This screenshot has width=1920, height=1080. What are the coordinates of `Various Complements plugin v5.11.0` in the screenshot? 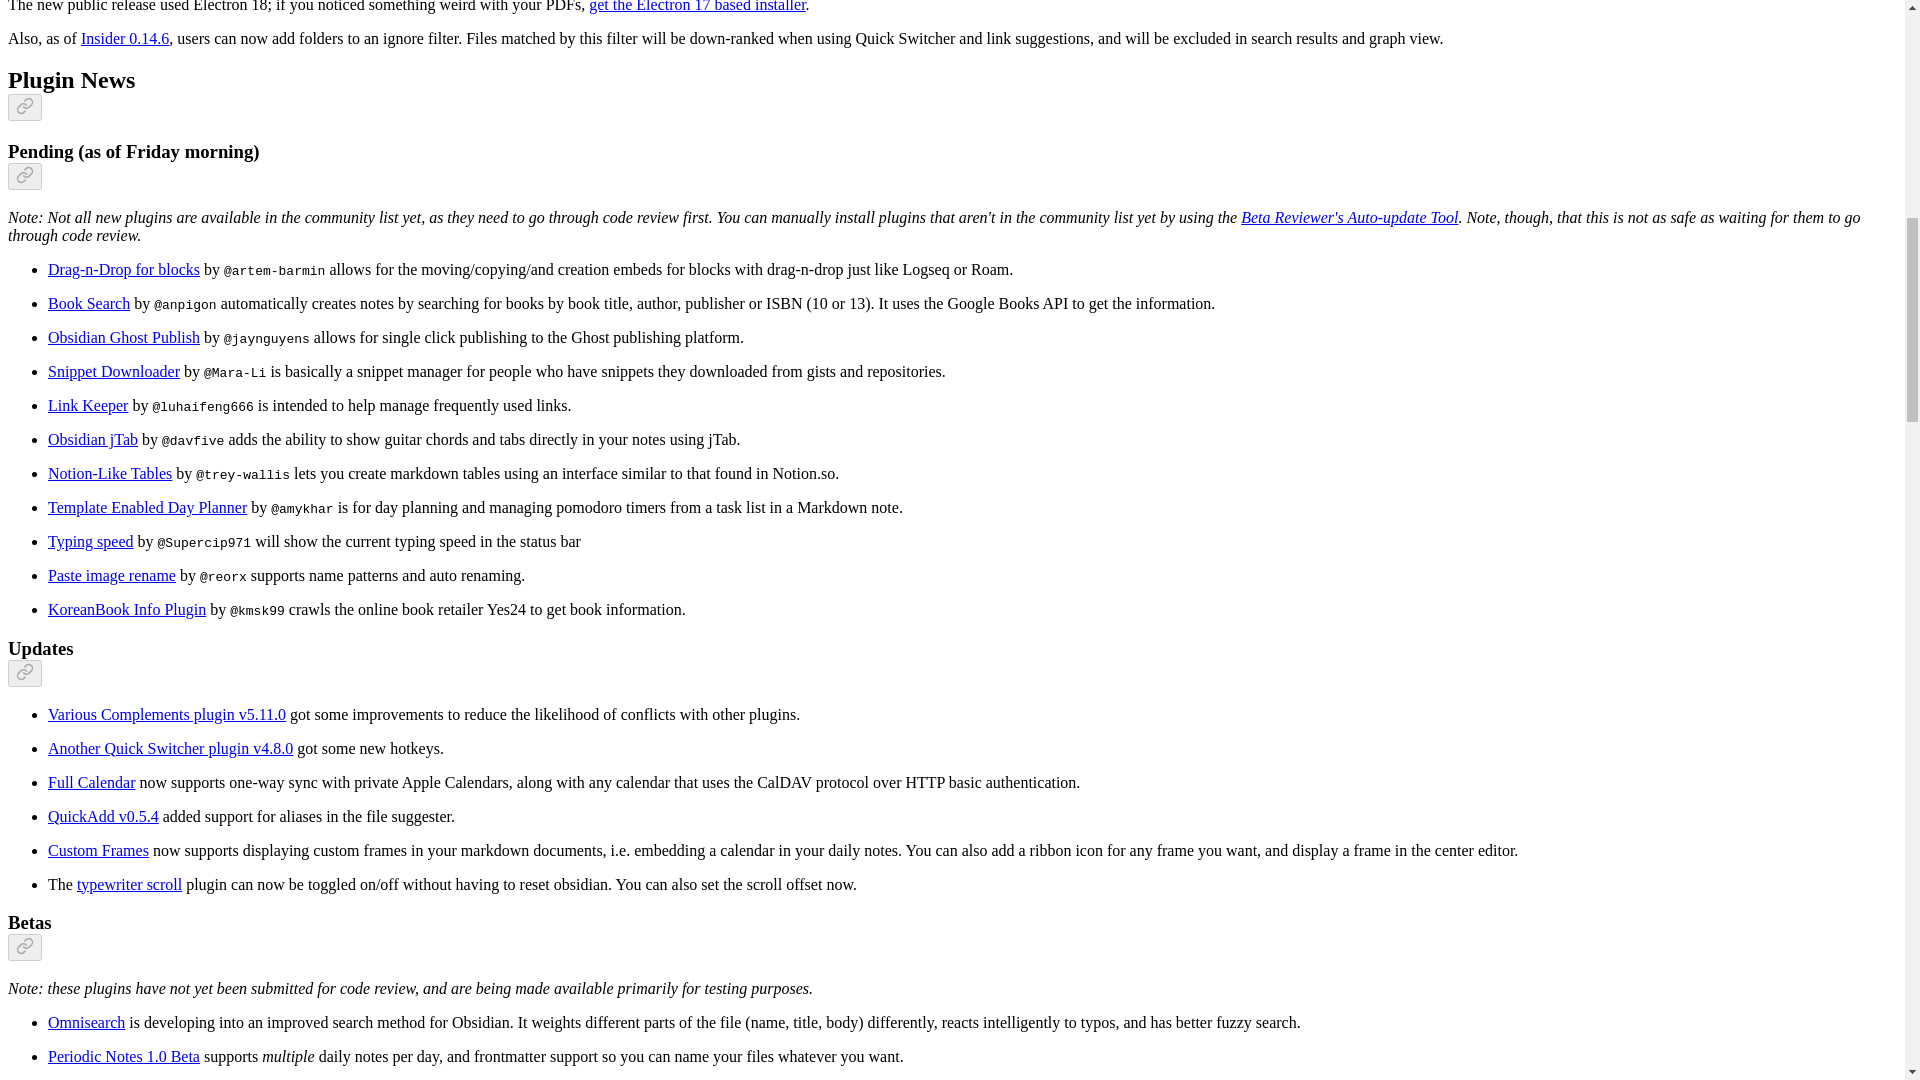 It's located at (167, 714).